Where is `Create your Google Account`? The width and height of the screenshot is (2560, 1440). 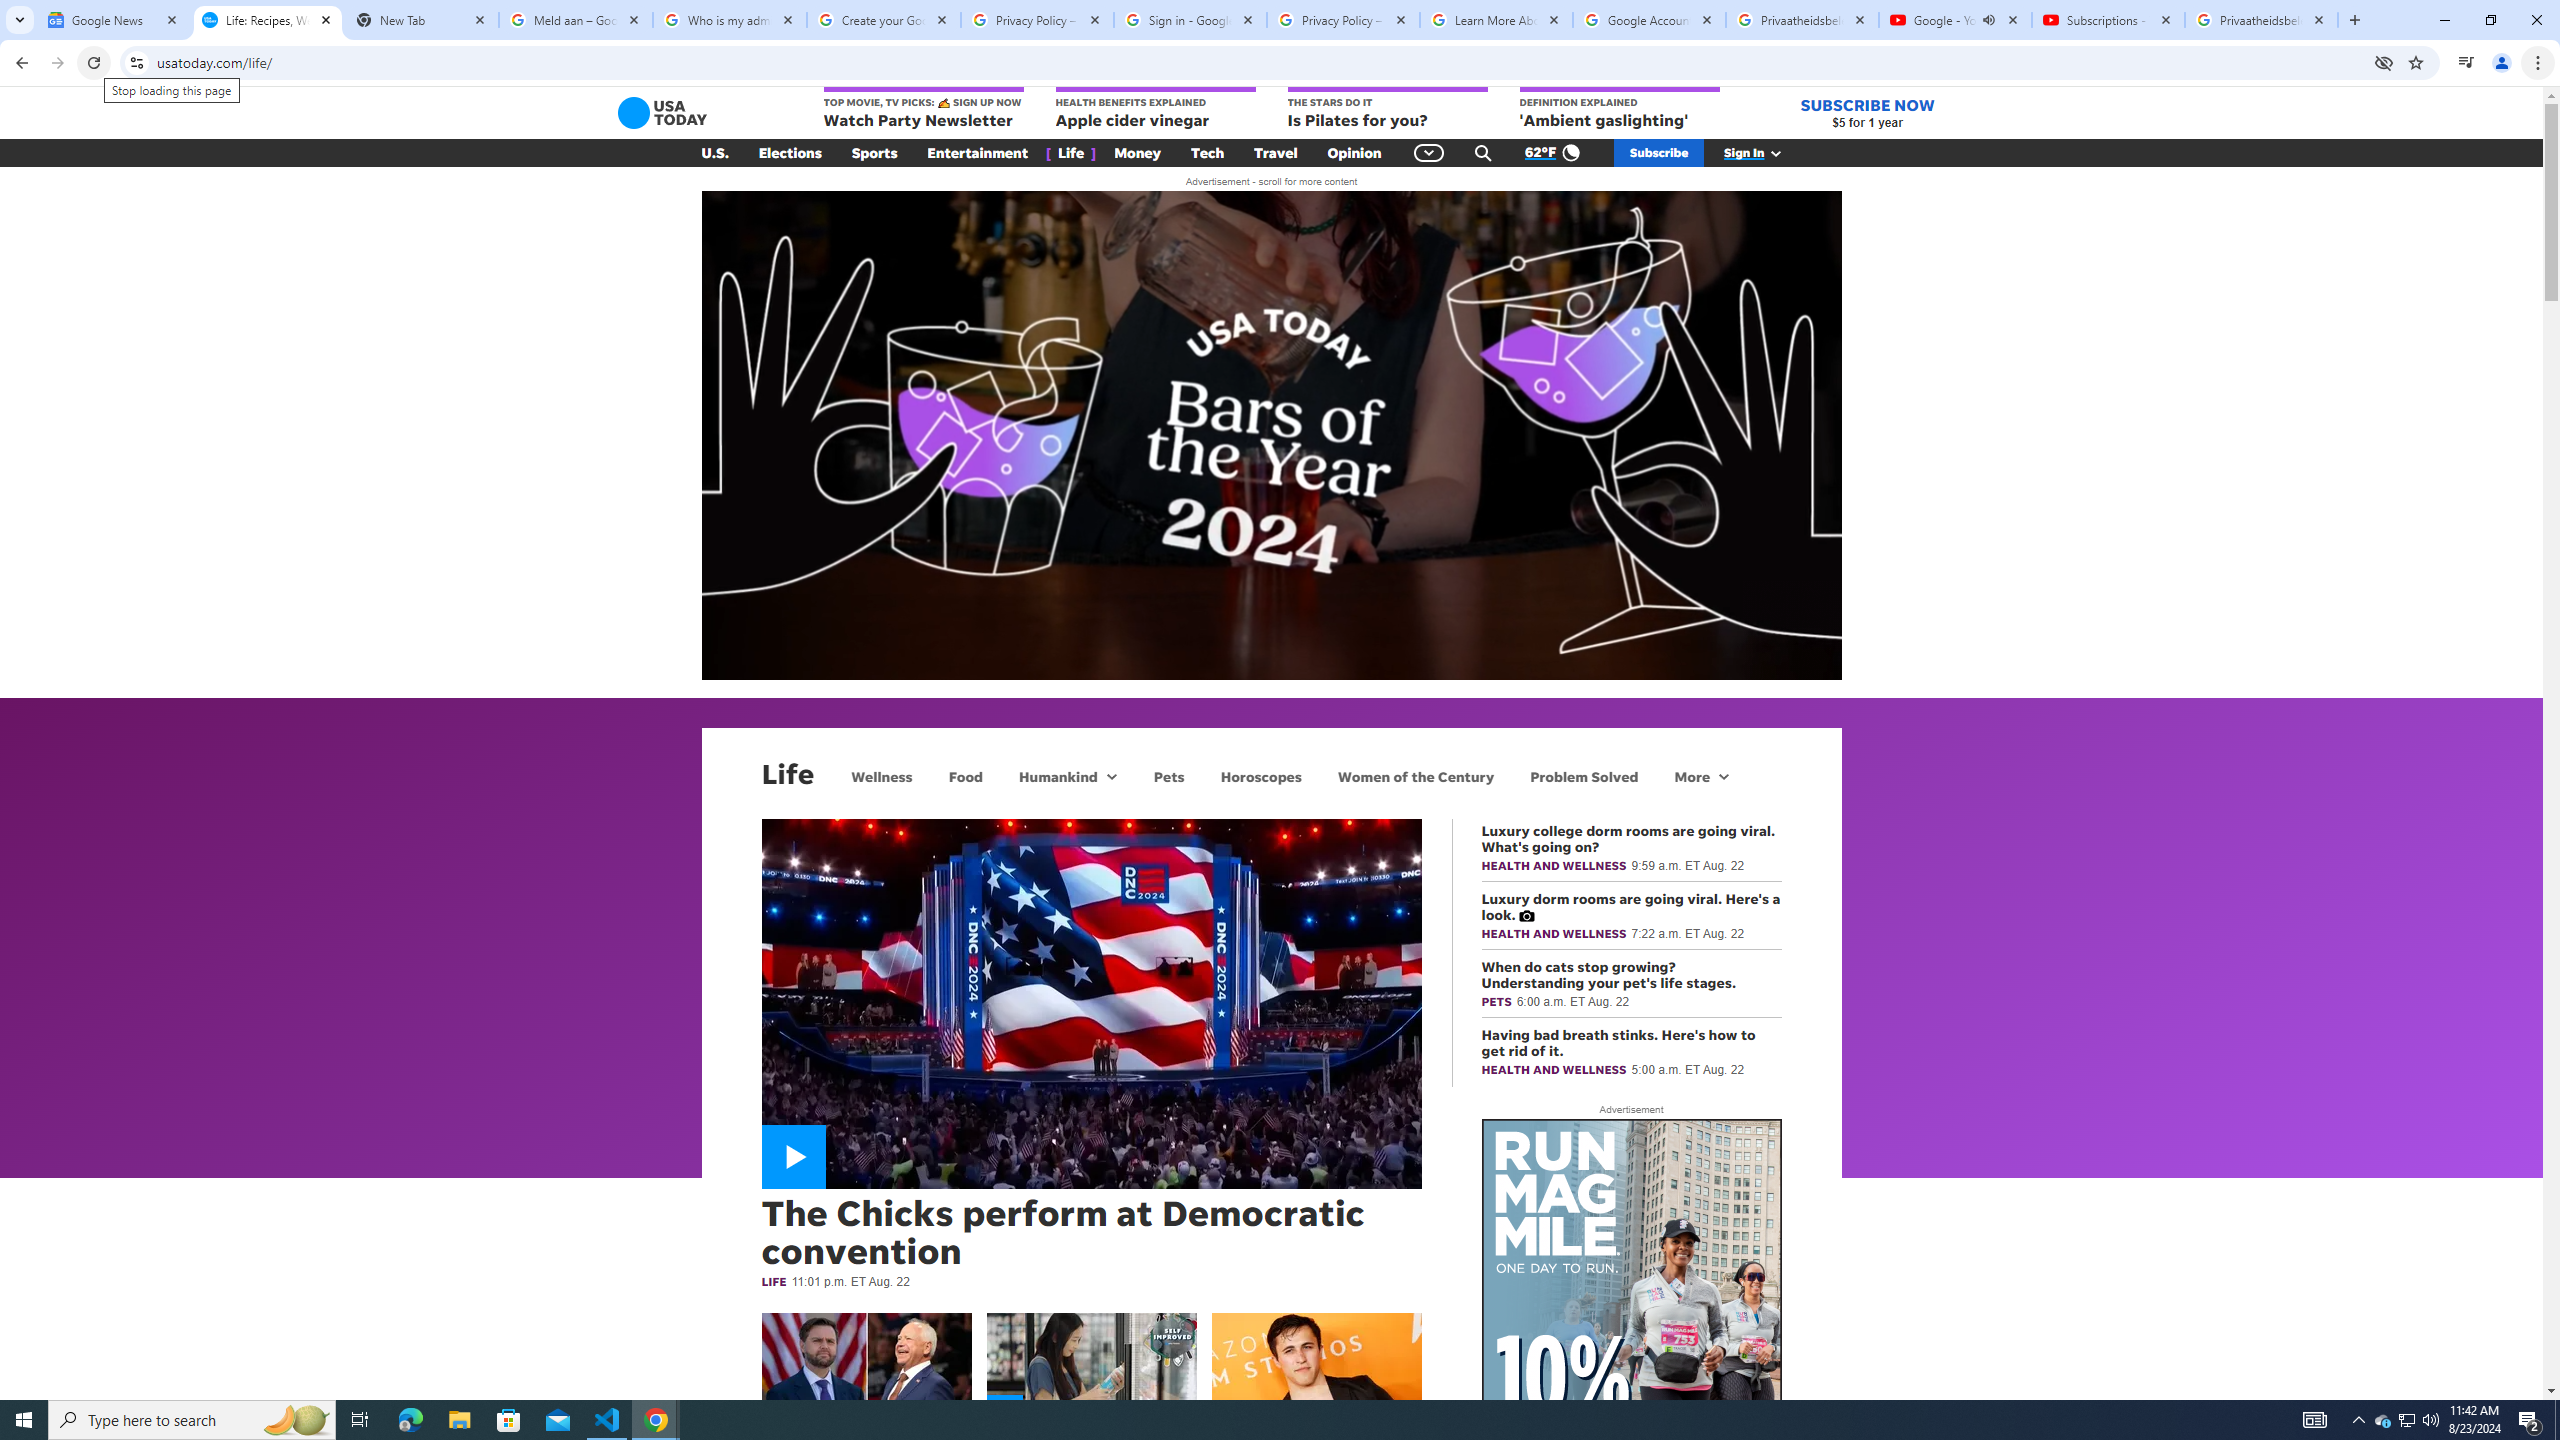
Create your Google Account is located at coordinates (884, 20).